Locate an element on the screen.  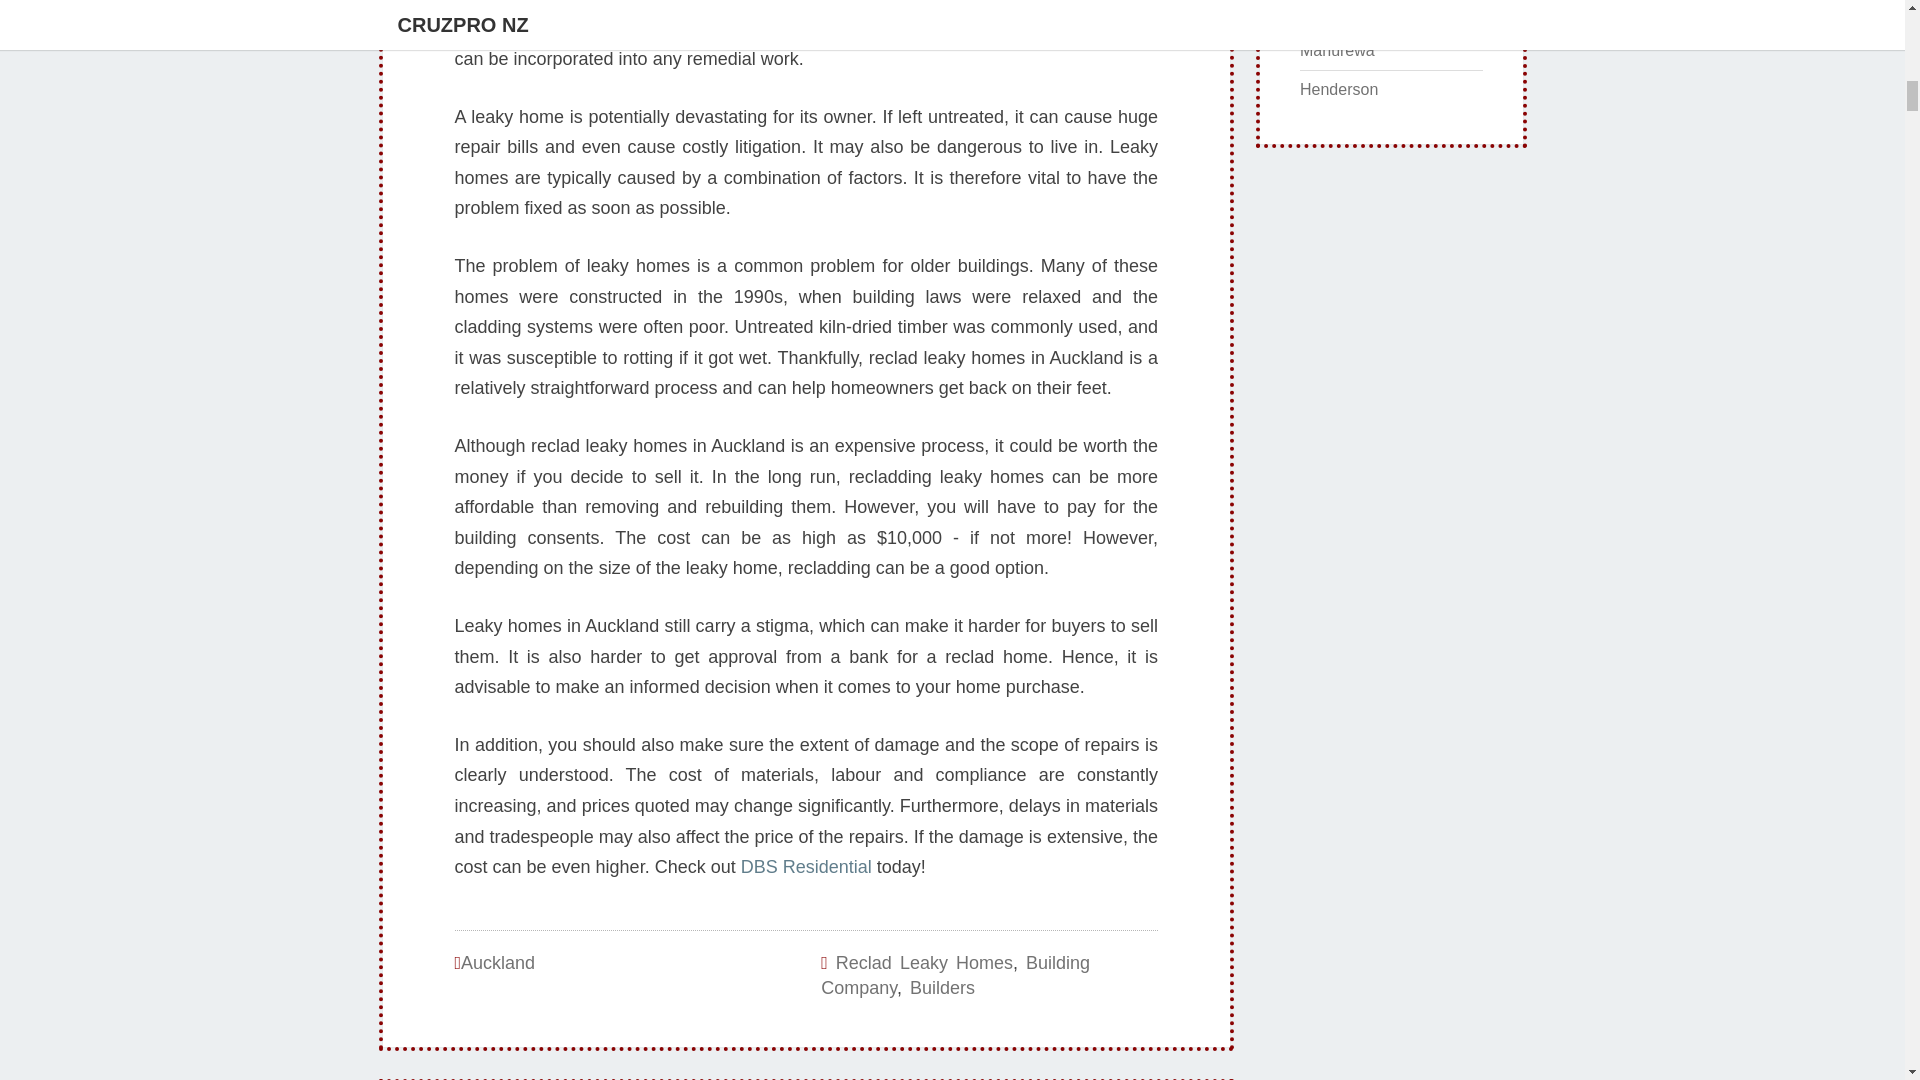
Builders is located at coordinates (942, 988).